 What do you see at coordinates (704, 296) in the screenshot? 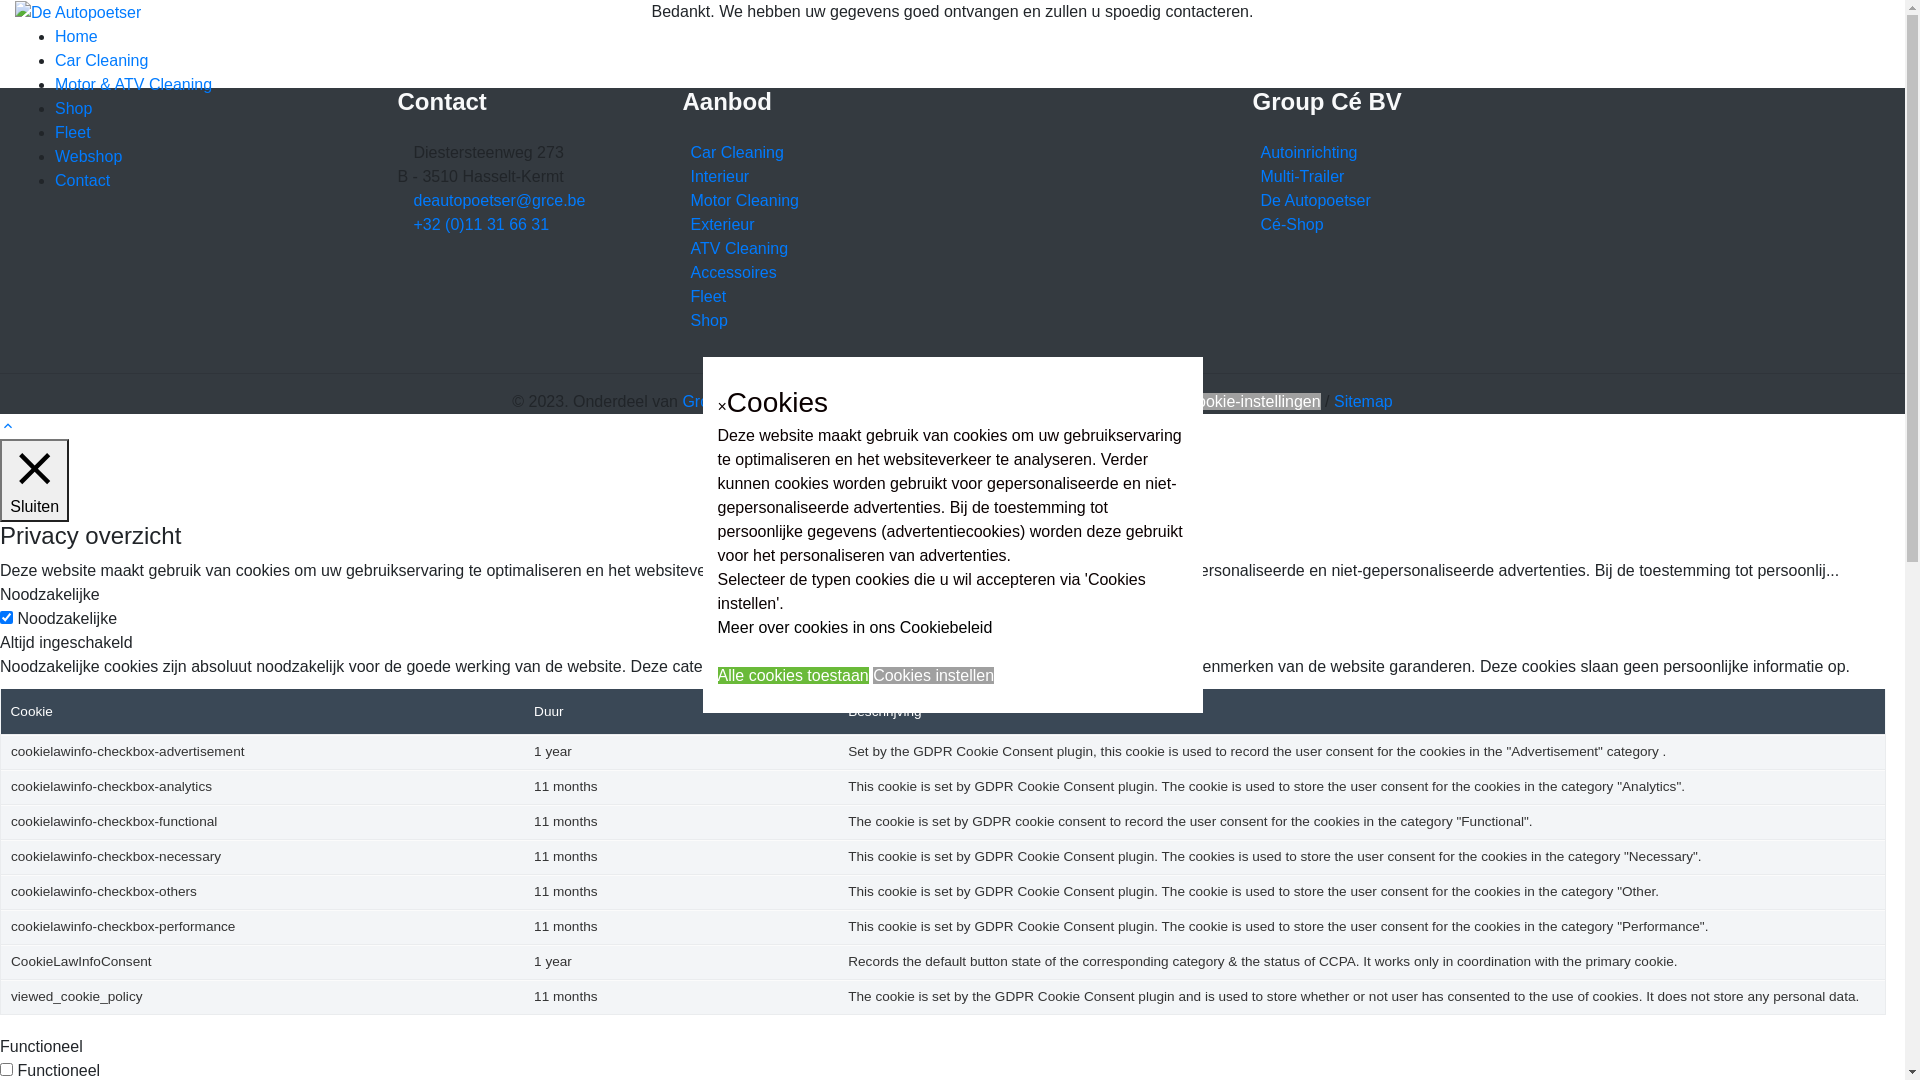
I see `Fleet` at bounding box center [704, 296].